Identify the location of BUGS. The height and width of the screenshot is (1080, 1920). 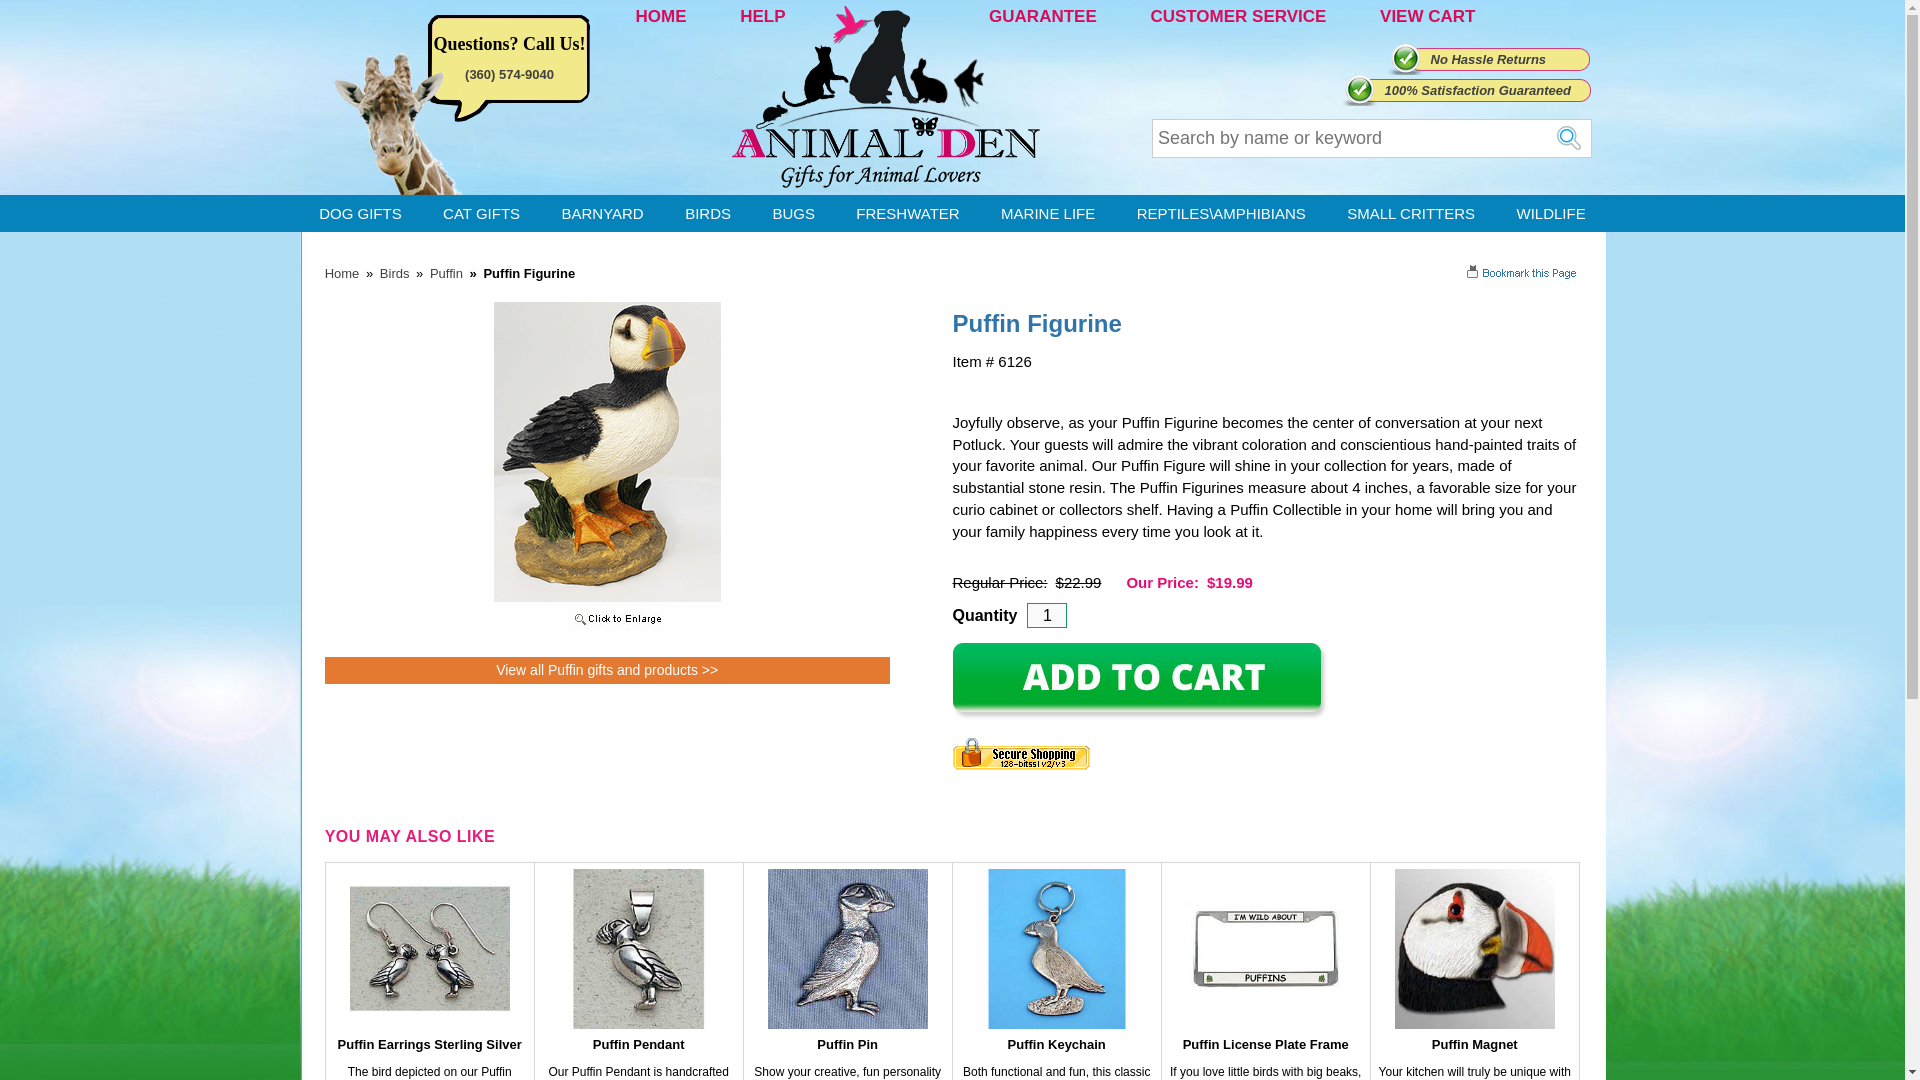
(794, 214).